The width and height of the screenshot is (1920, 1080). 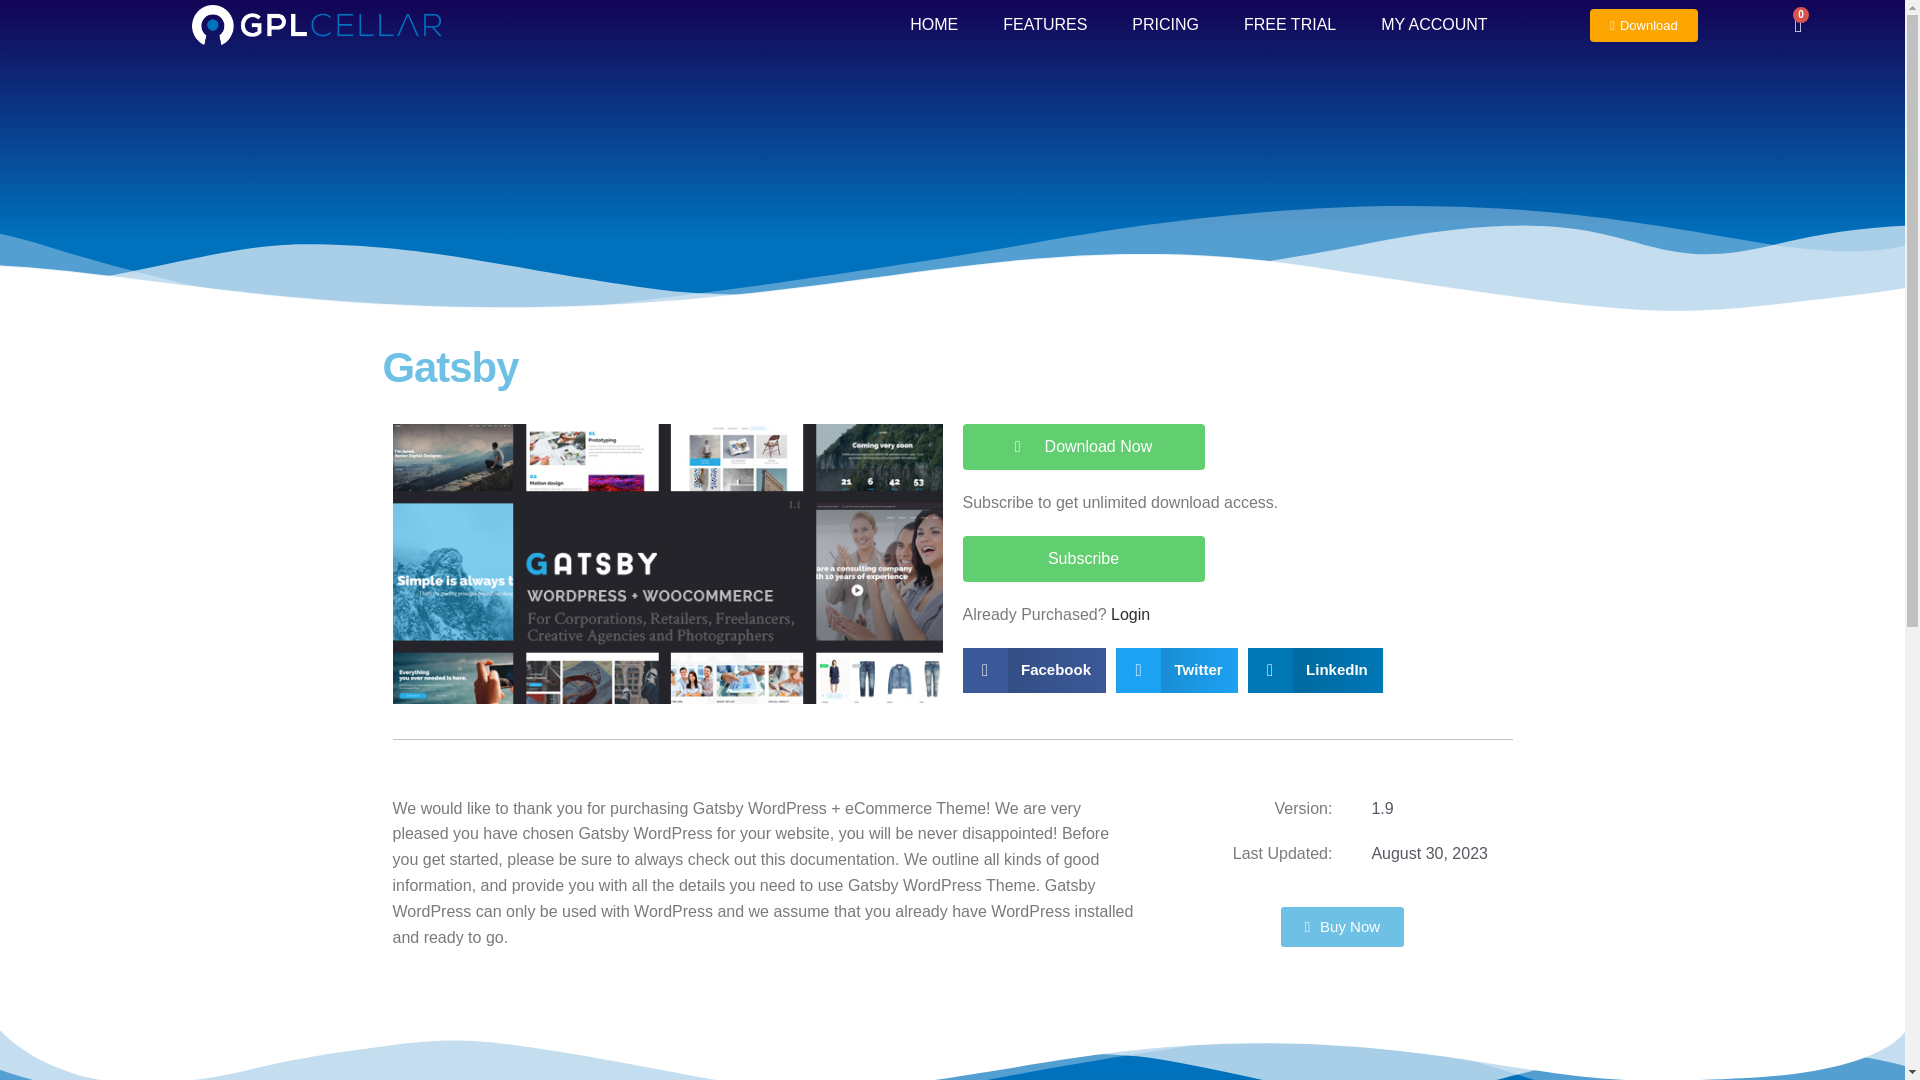 I want to click on Buy Now, so click(x=1342, y=927).